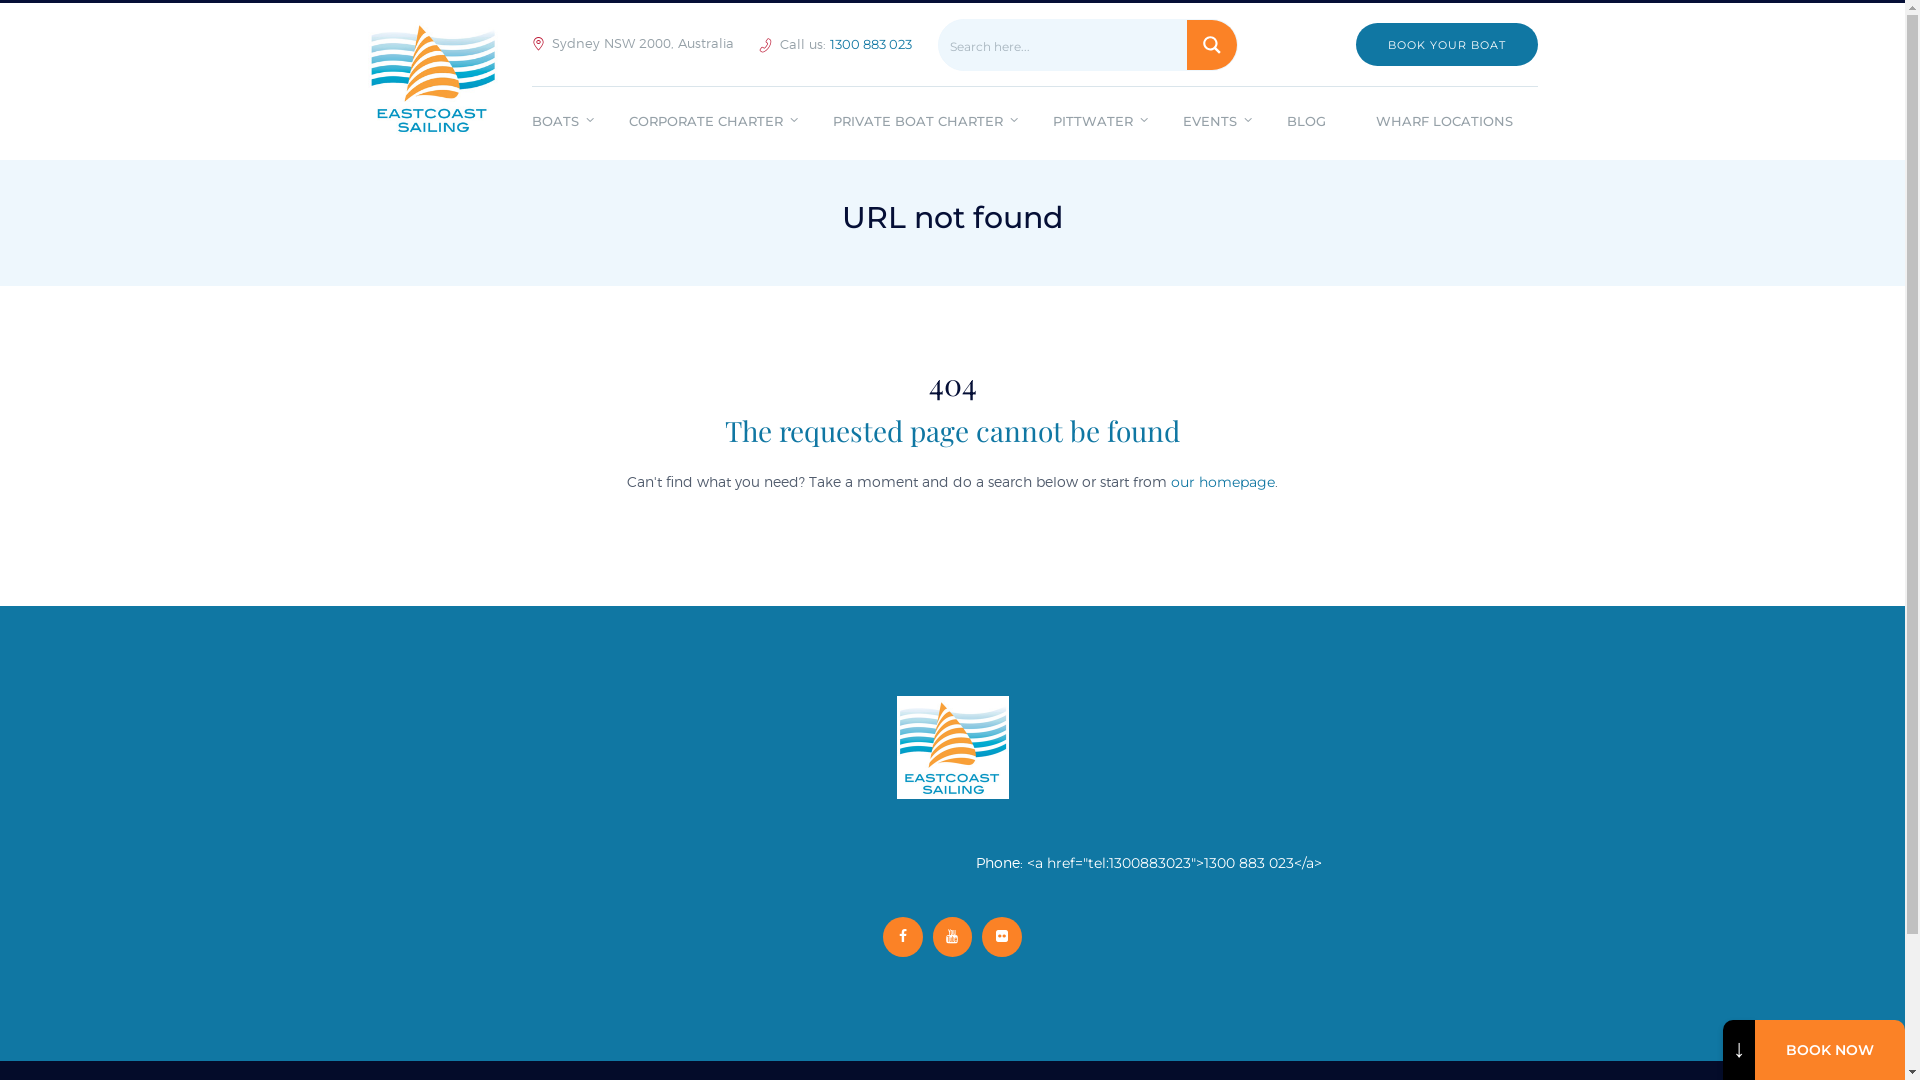 This screenshot has width=1920, height=1080. Describe the element at coordinates (1447, 44) in the screenshot. I see `BOOK YOUR BOAT` at that location.